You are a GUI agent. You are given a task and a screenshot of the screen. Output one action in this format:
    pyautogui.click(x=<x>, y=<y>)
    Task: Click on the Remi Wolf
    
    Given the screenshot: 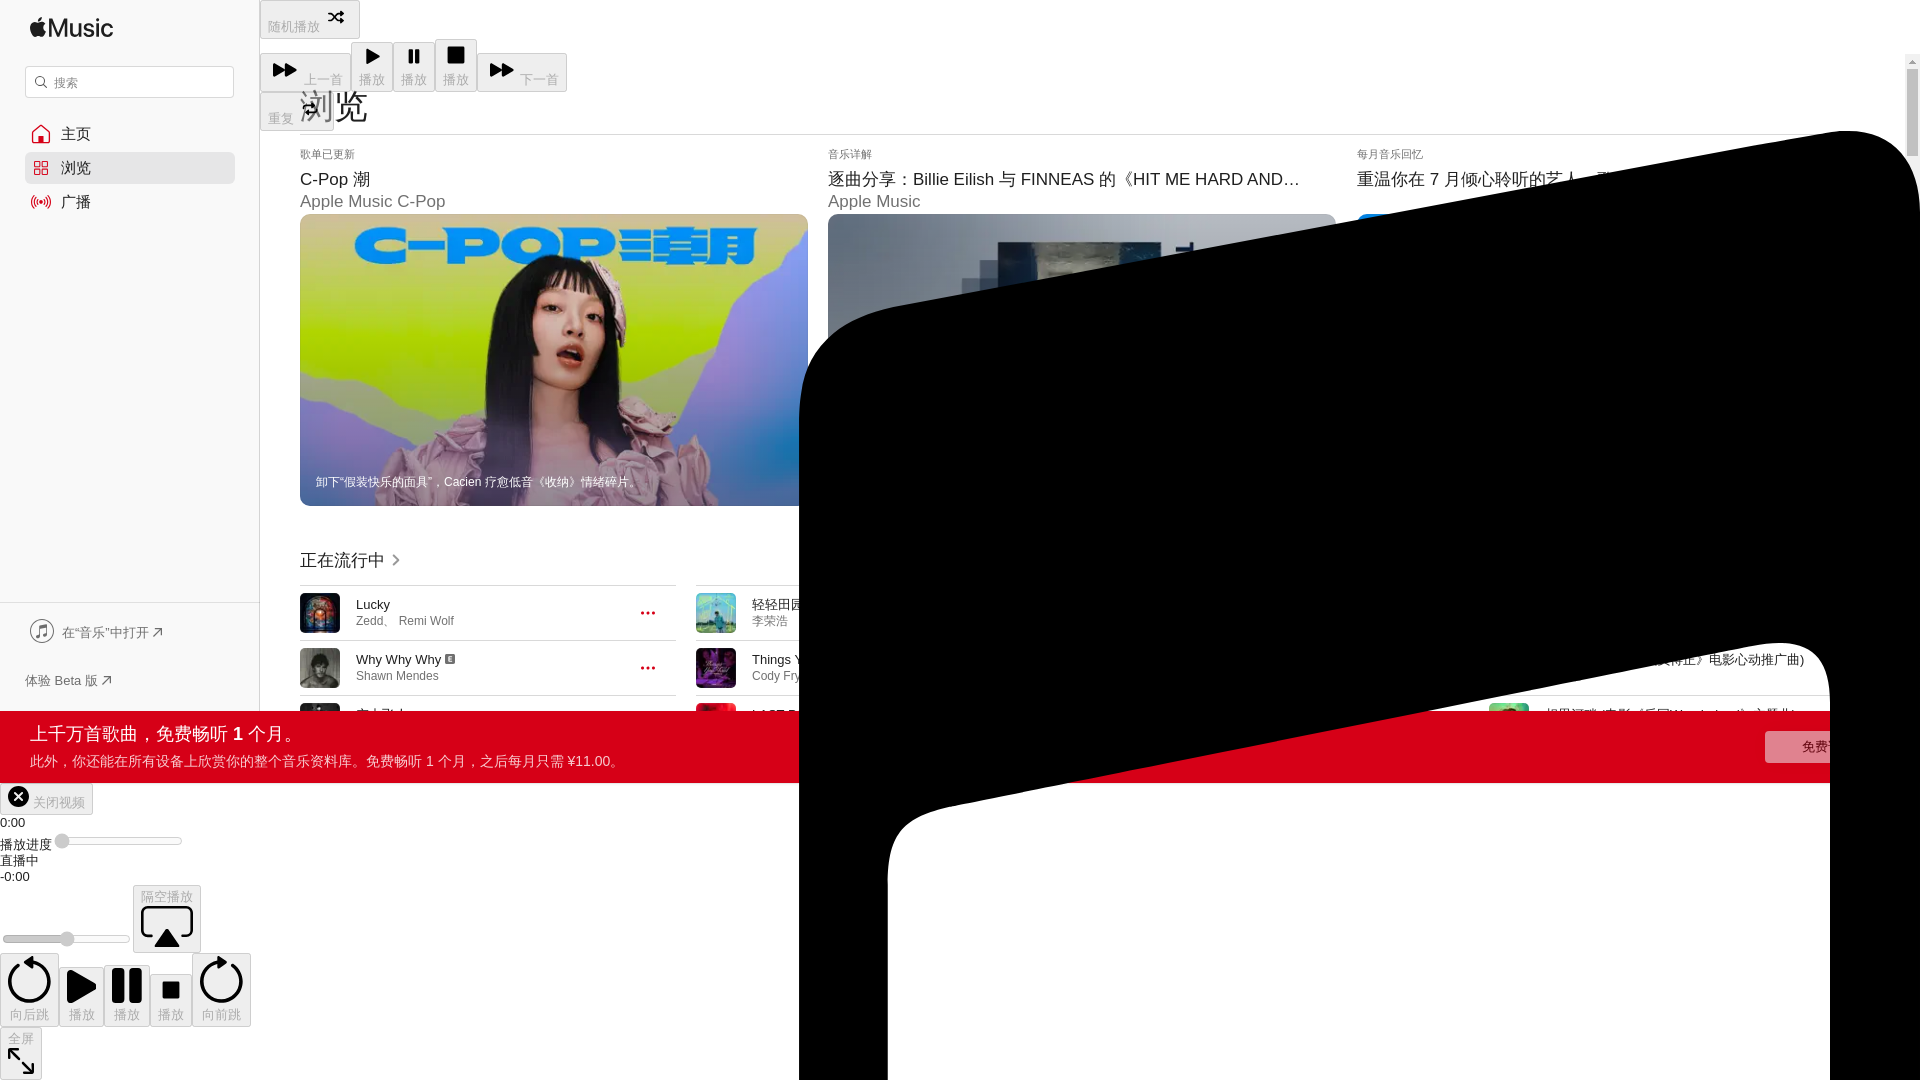 What is the action you would take?
    pyautogui.click(x=426, y=620)
    